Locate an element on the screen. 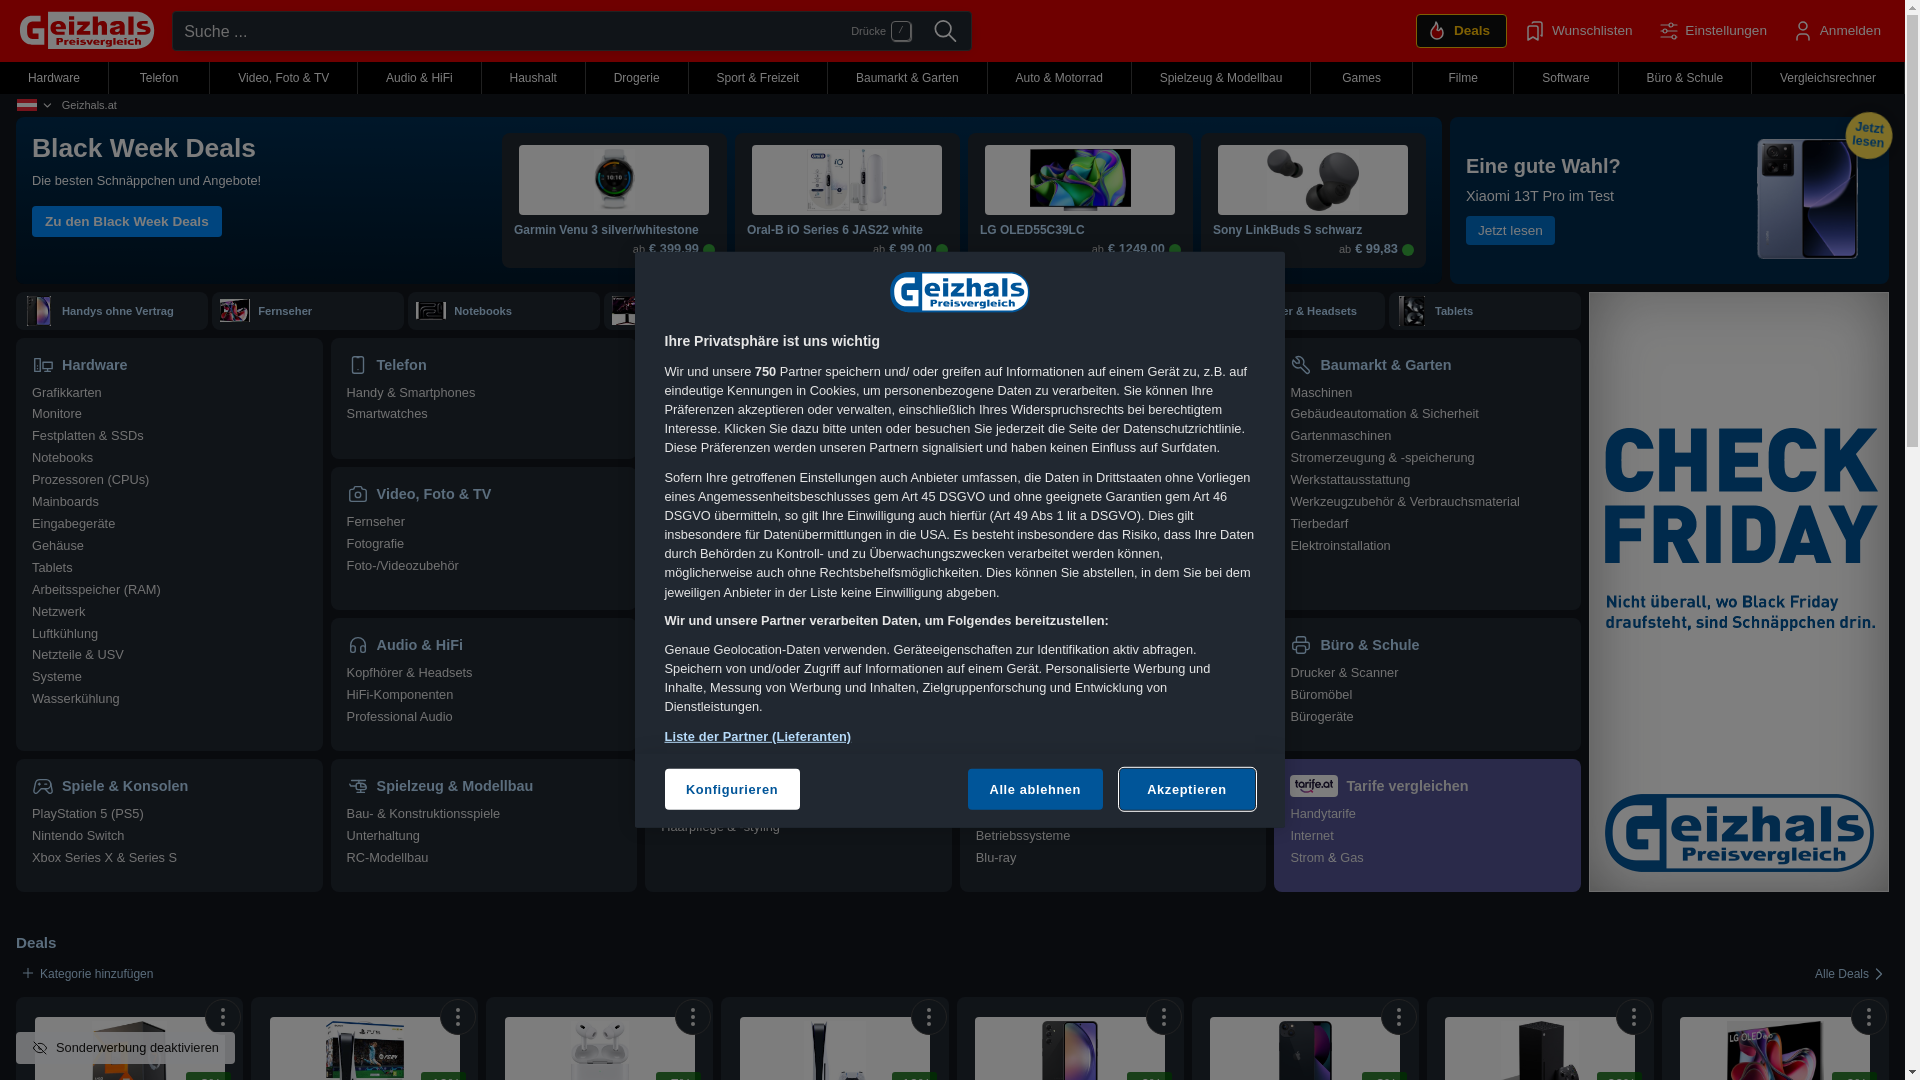 The image size is (1920, 1080). Baumarkt & Garten is located at coordinates (908, 78).